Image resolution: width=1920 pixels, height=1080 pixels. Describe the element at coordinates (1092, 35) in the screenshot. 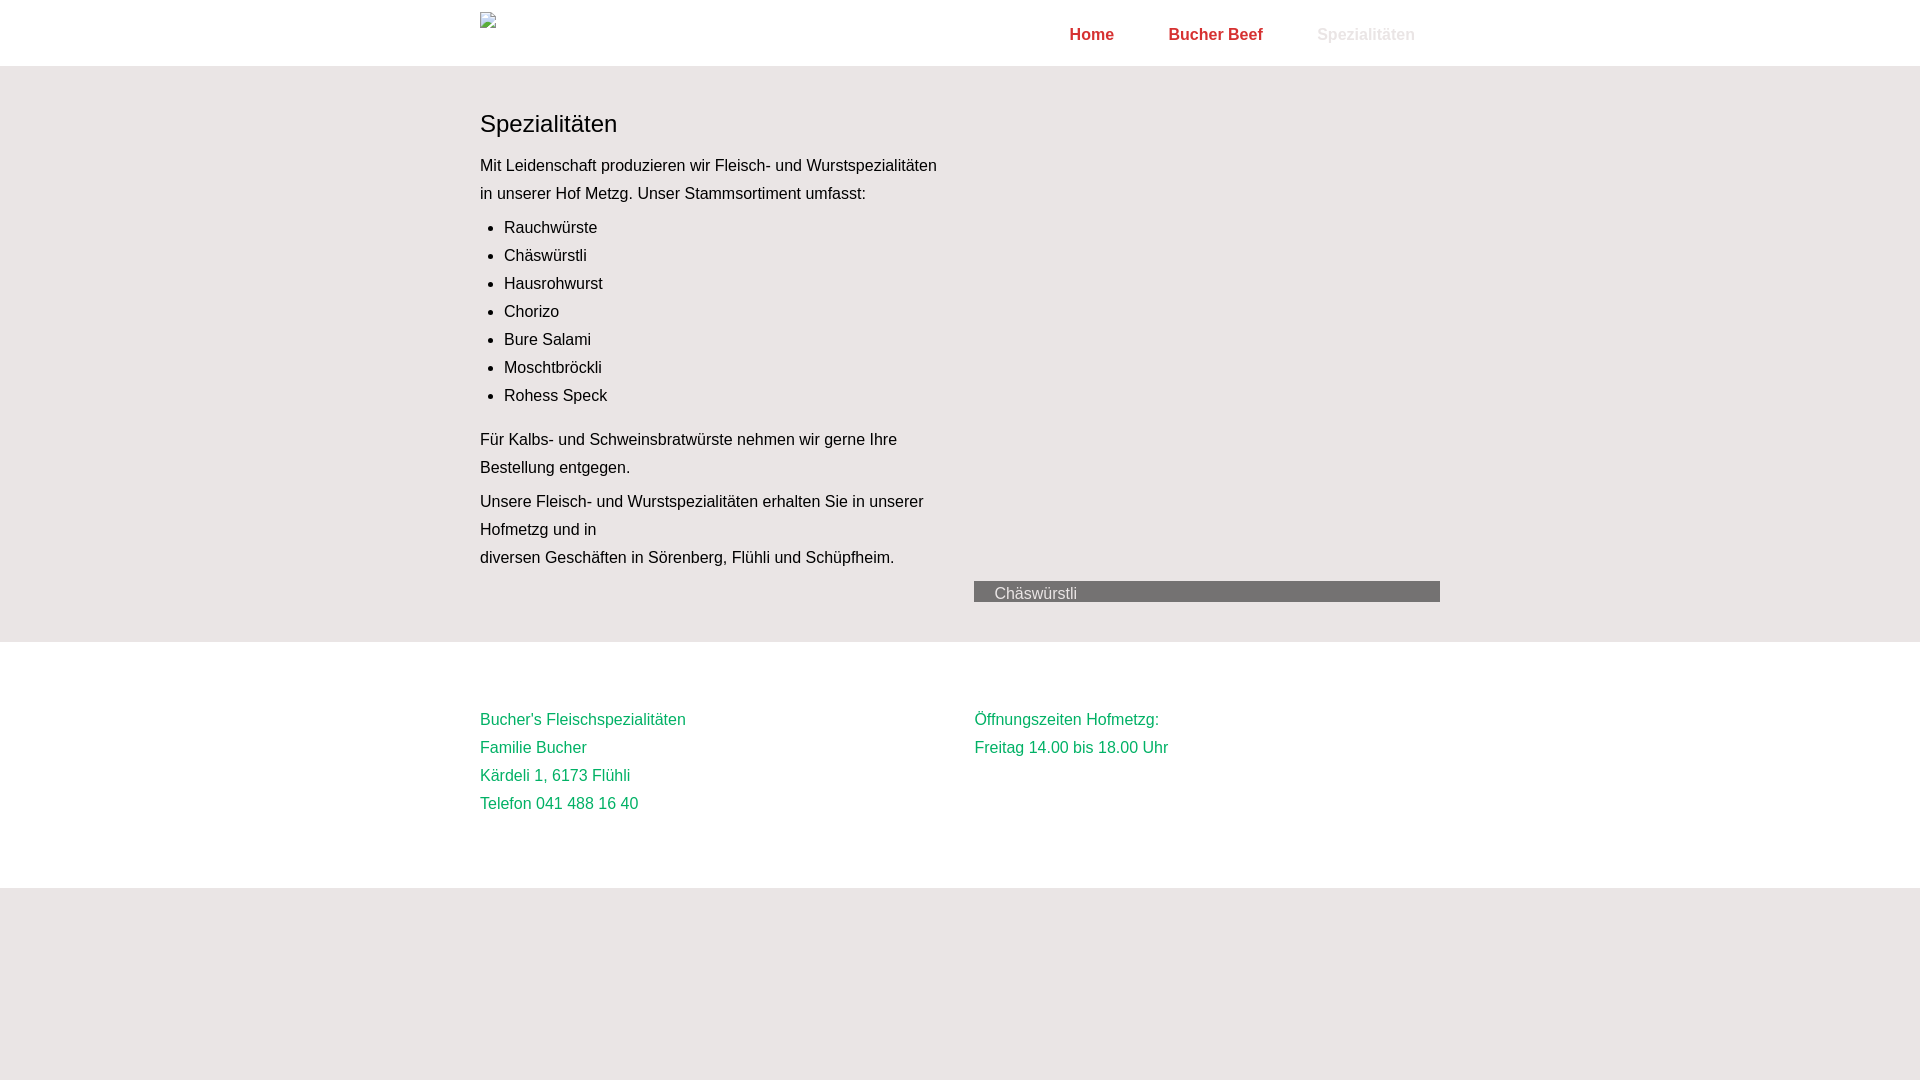

I see `Home` at that location.